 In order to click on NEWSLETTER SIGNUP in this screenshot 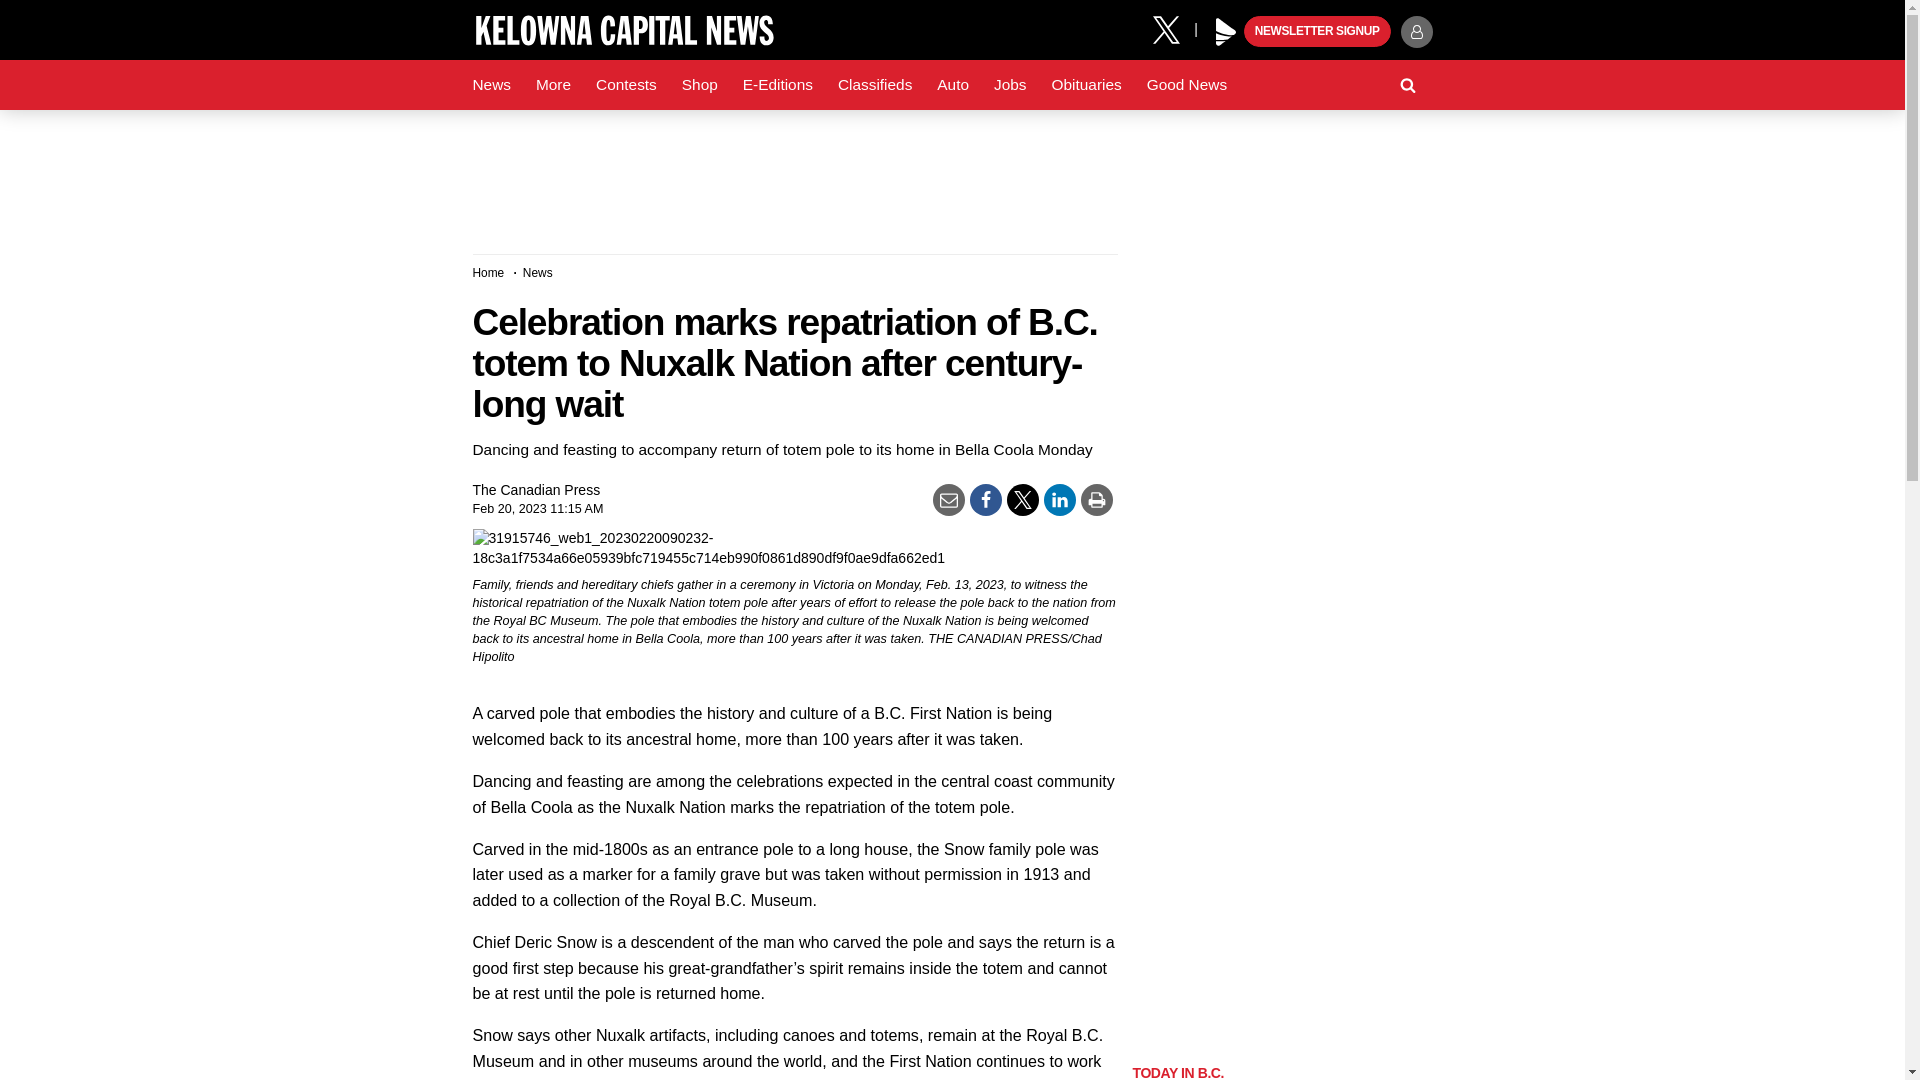, I will do `click(1317, 32)`.